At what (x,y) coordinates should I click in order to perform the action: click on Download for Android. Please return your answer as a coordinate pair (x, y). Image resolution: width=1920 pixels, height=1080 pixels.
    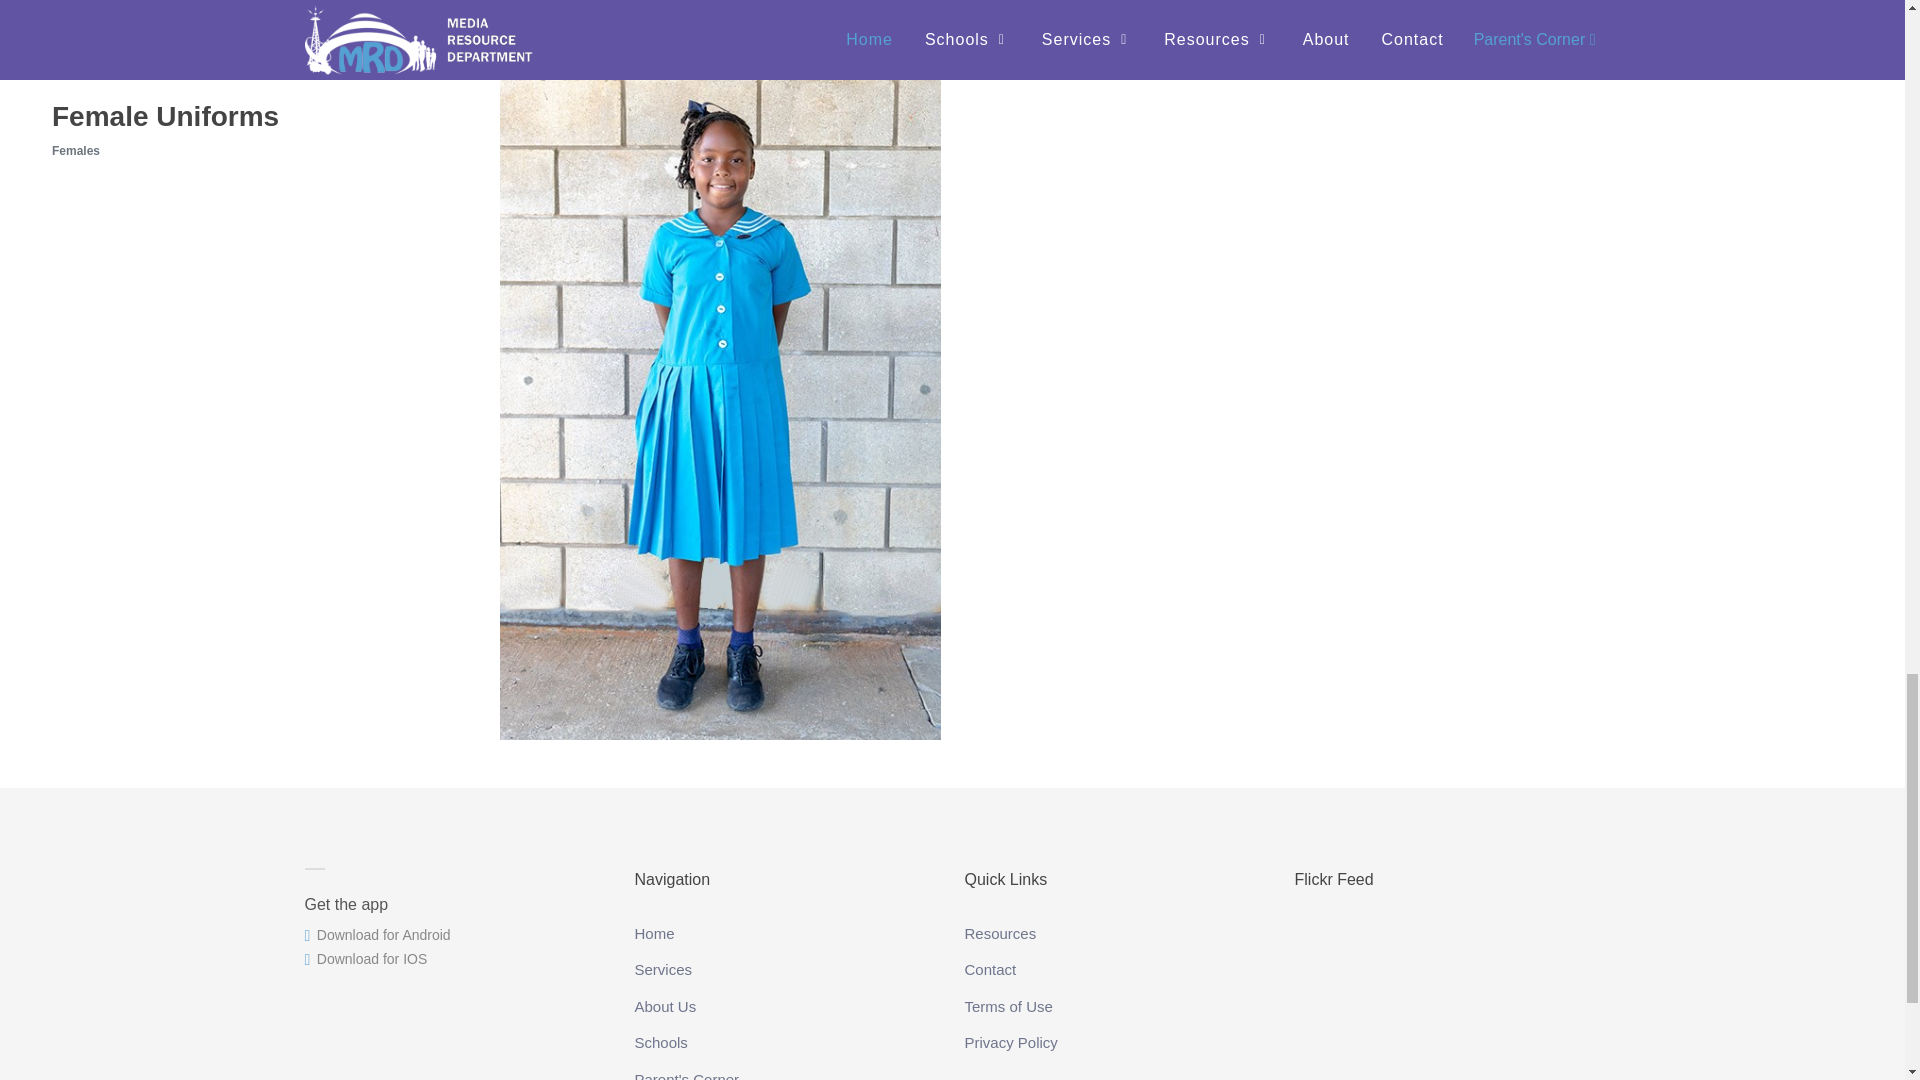
    Looking at the image, I should click on (376, 934).